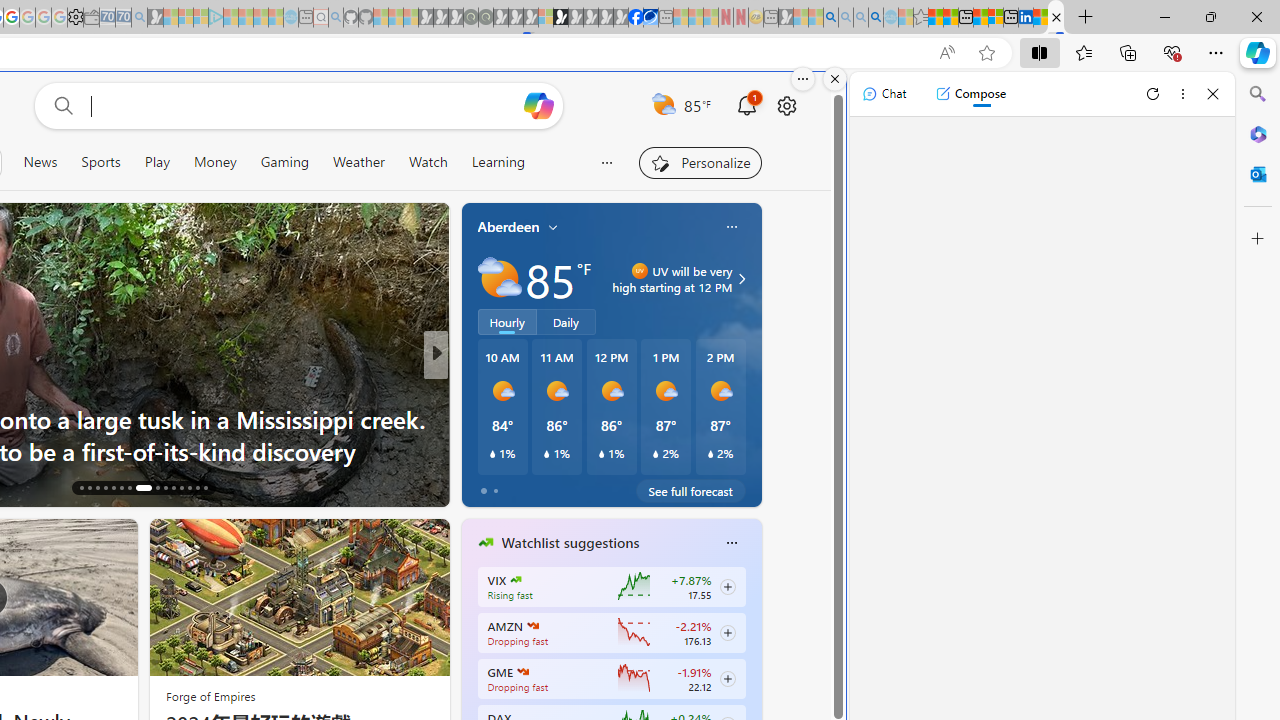  I want to click on 4 Foods You Can Feed Hummingbirds Besides Sugar Water, so click(758, 435).